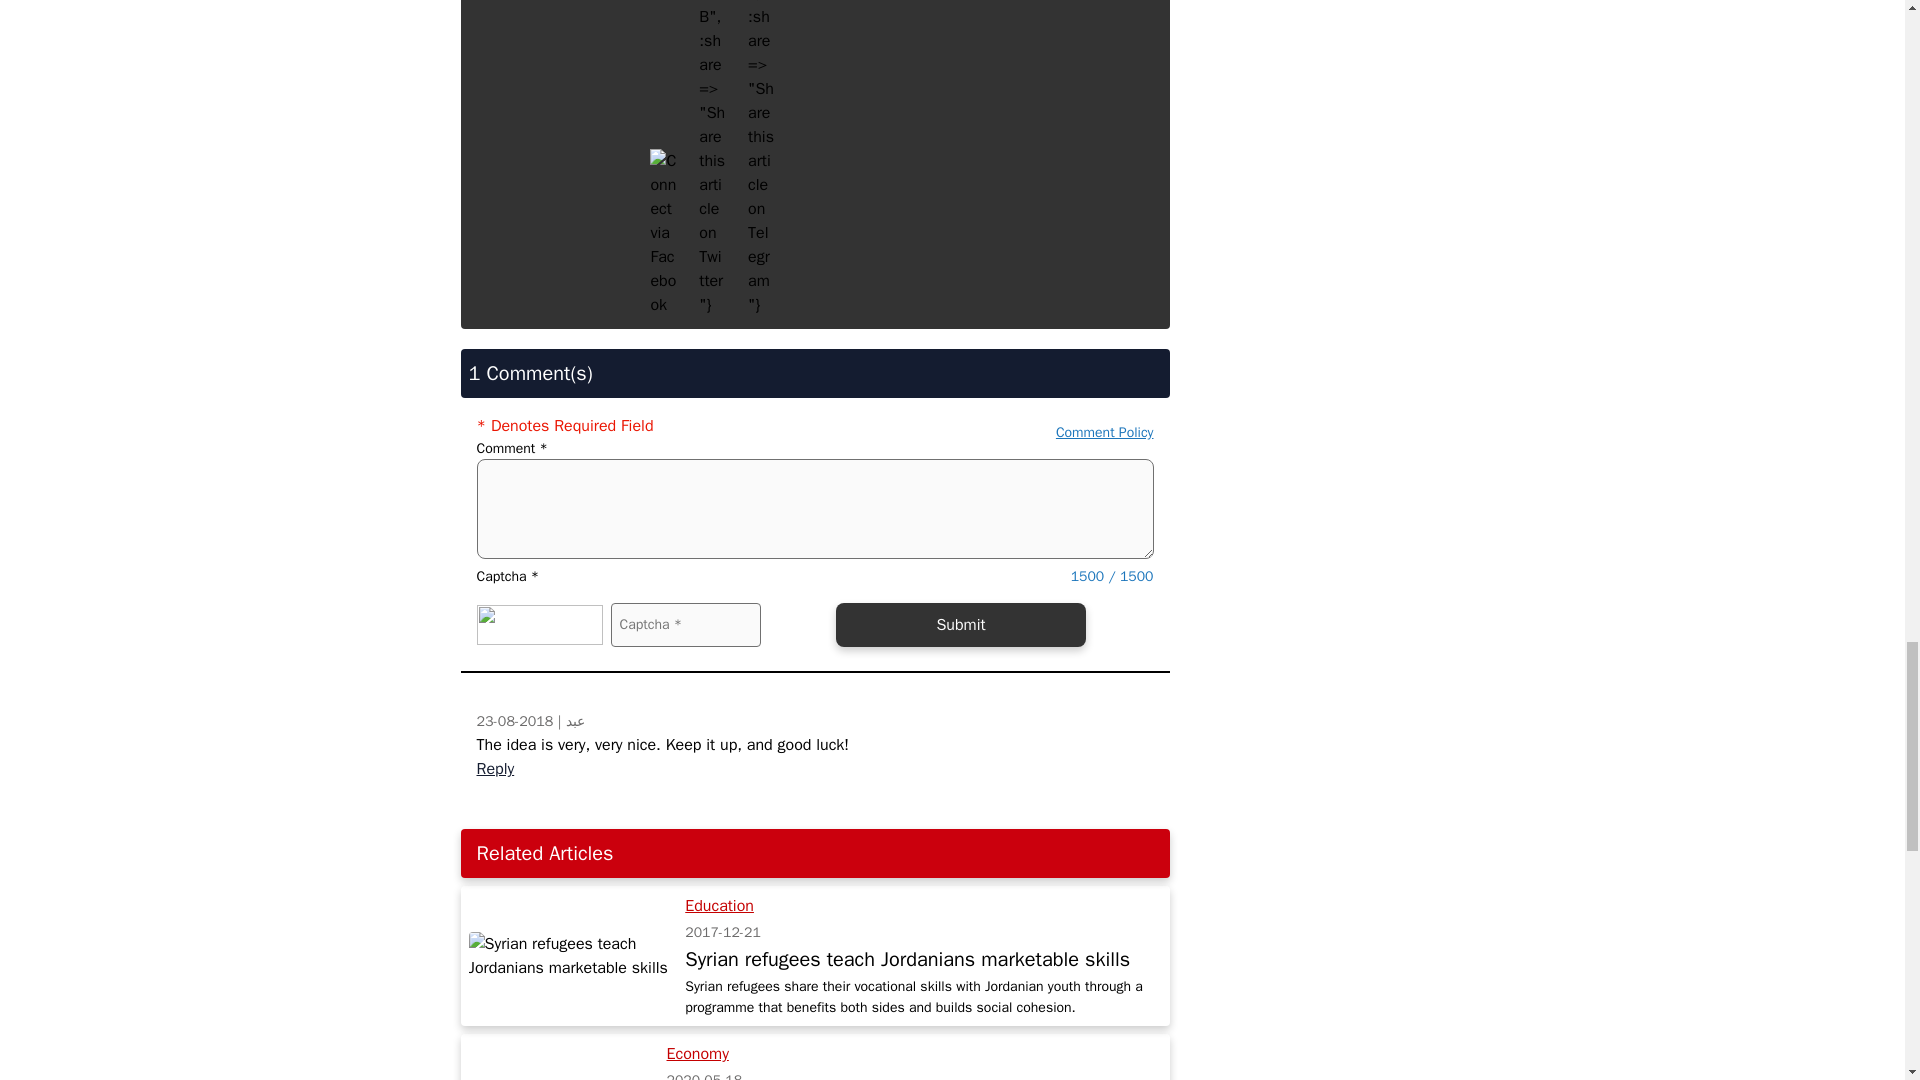  I want to click on Economy, so click(698, 1054).